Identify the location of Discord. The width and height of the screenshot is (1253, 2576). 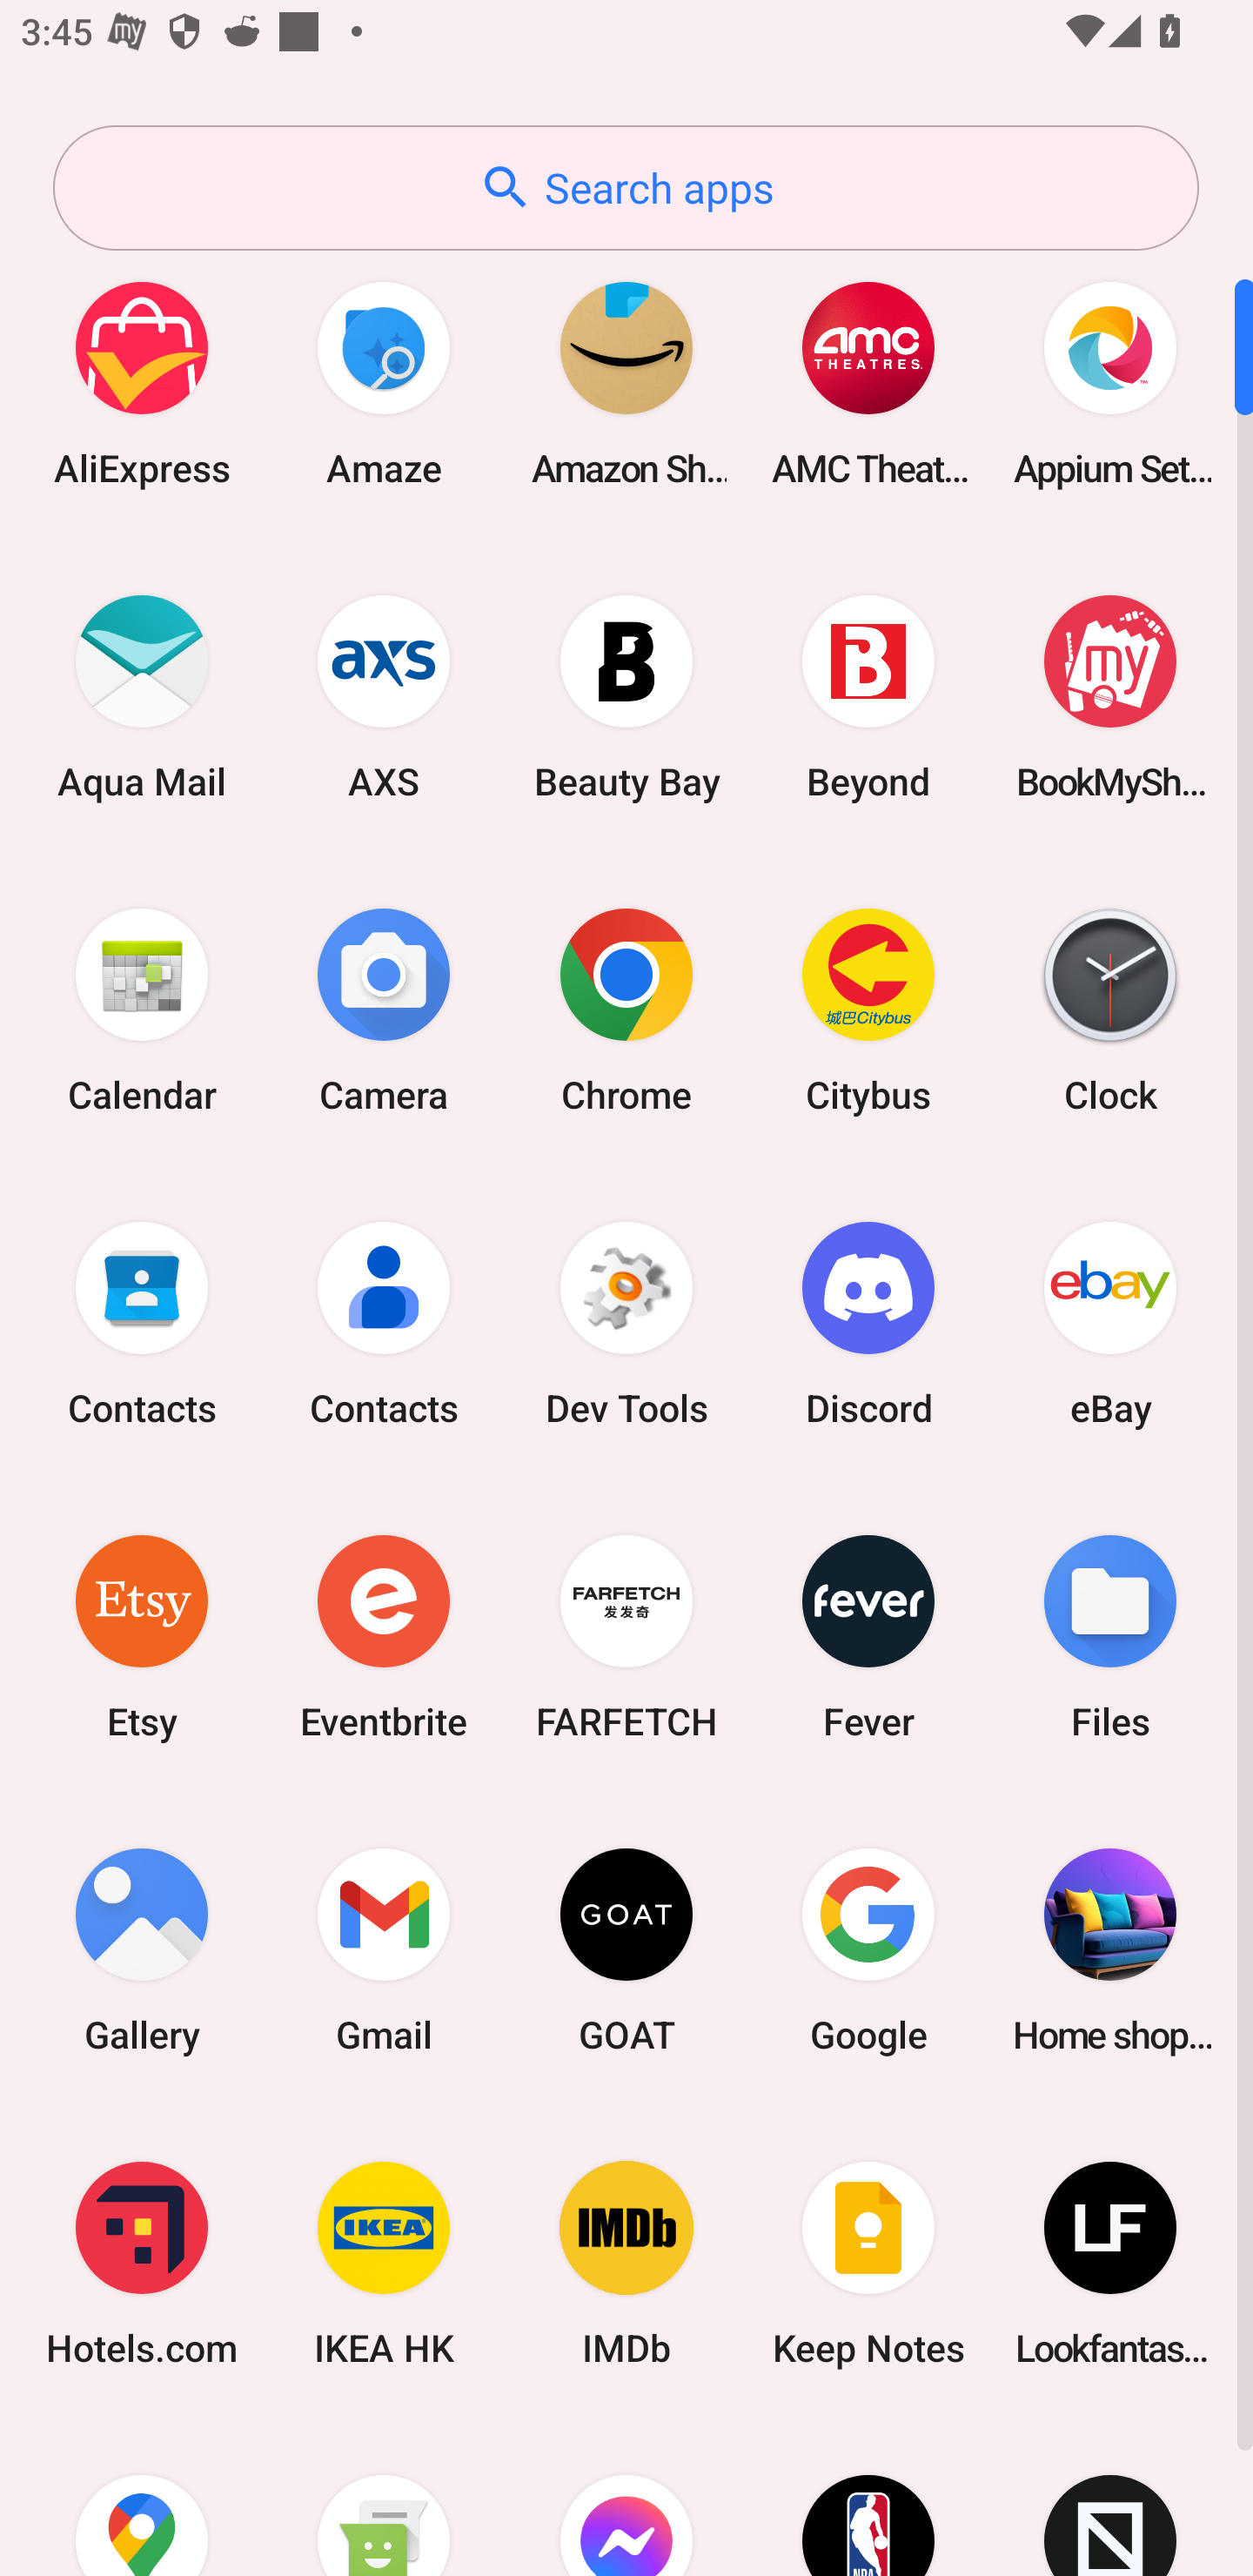
(868, 1323).